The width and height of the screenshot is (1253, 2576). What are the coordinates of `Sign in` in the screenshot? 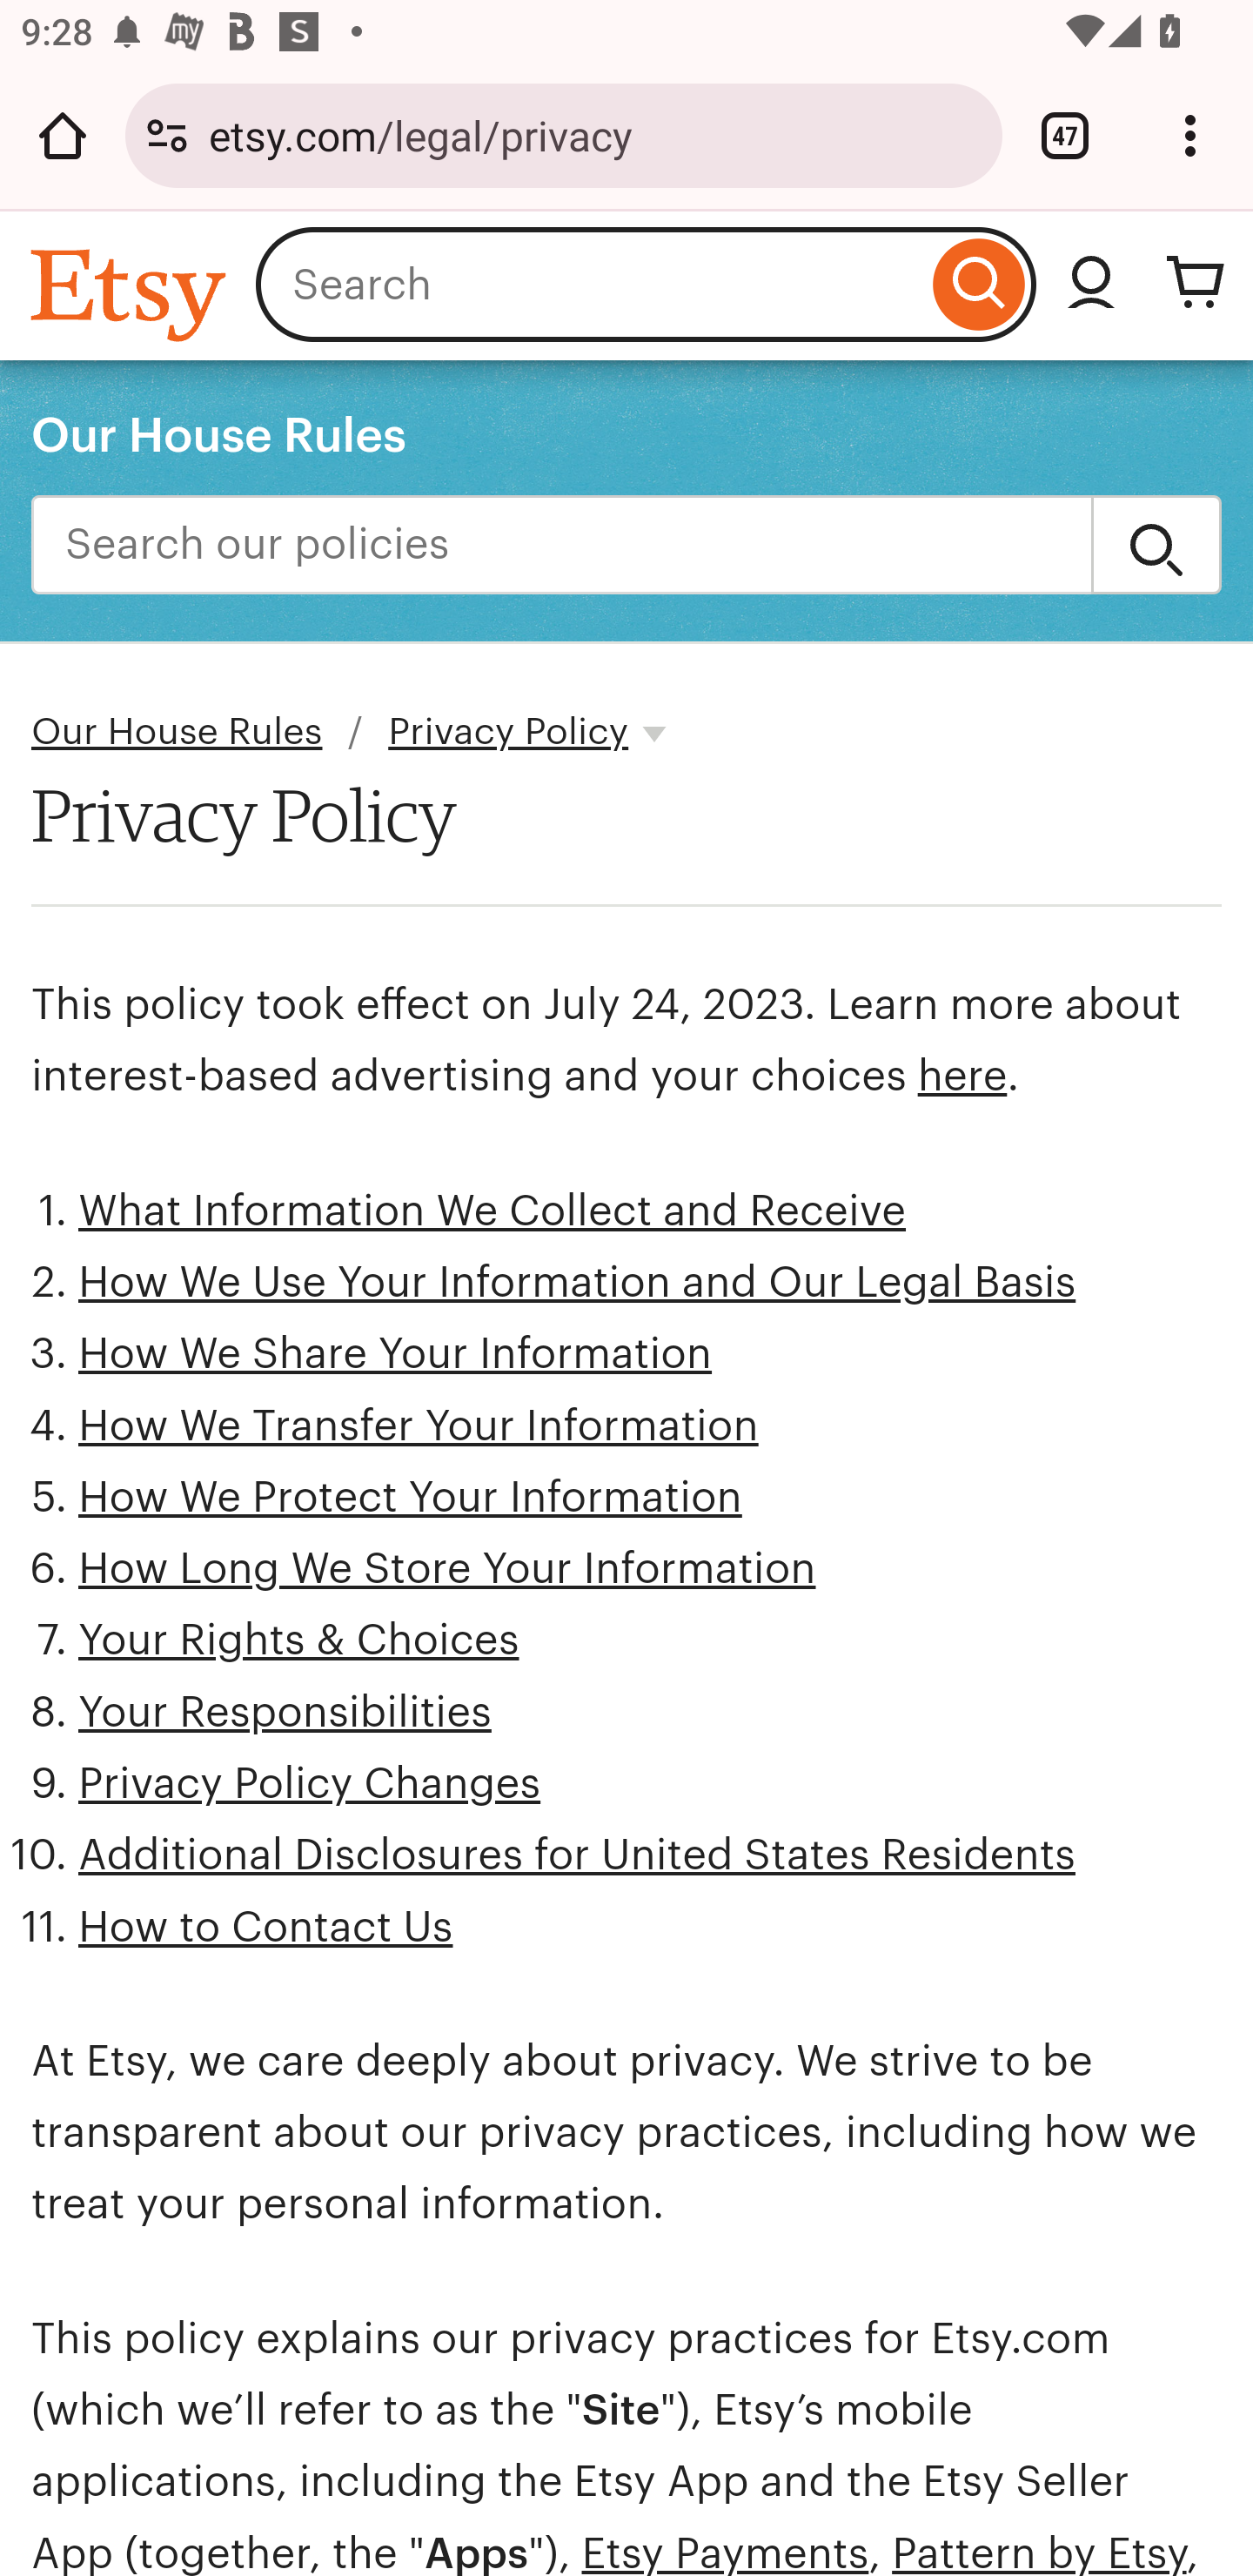 It's located at (1091, 284).